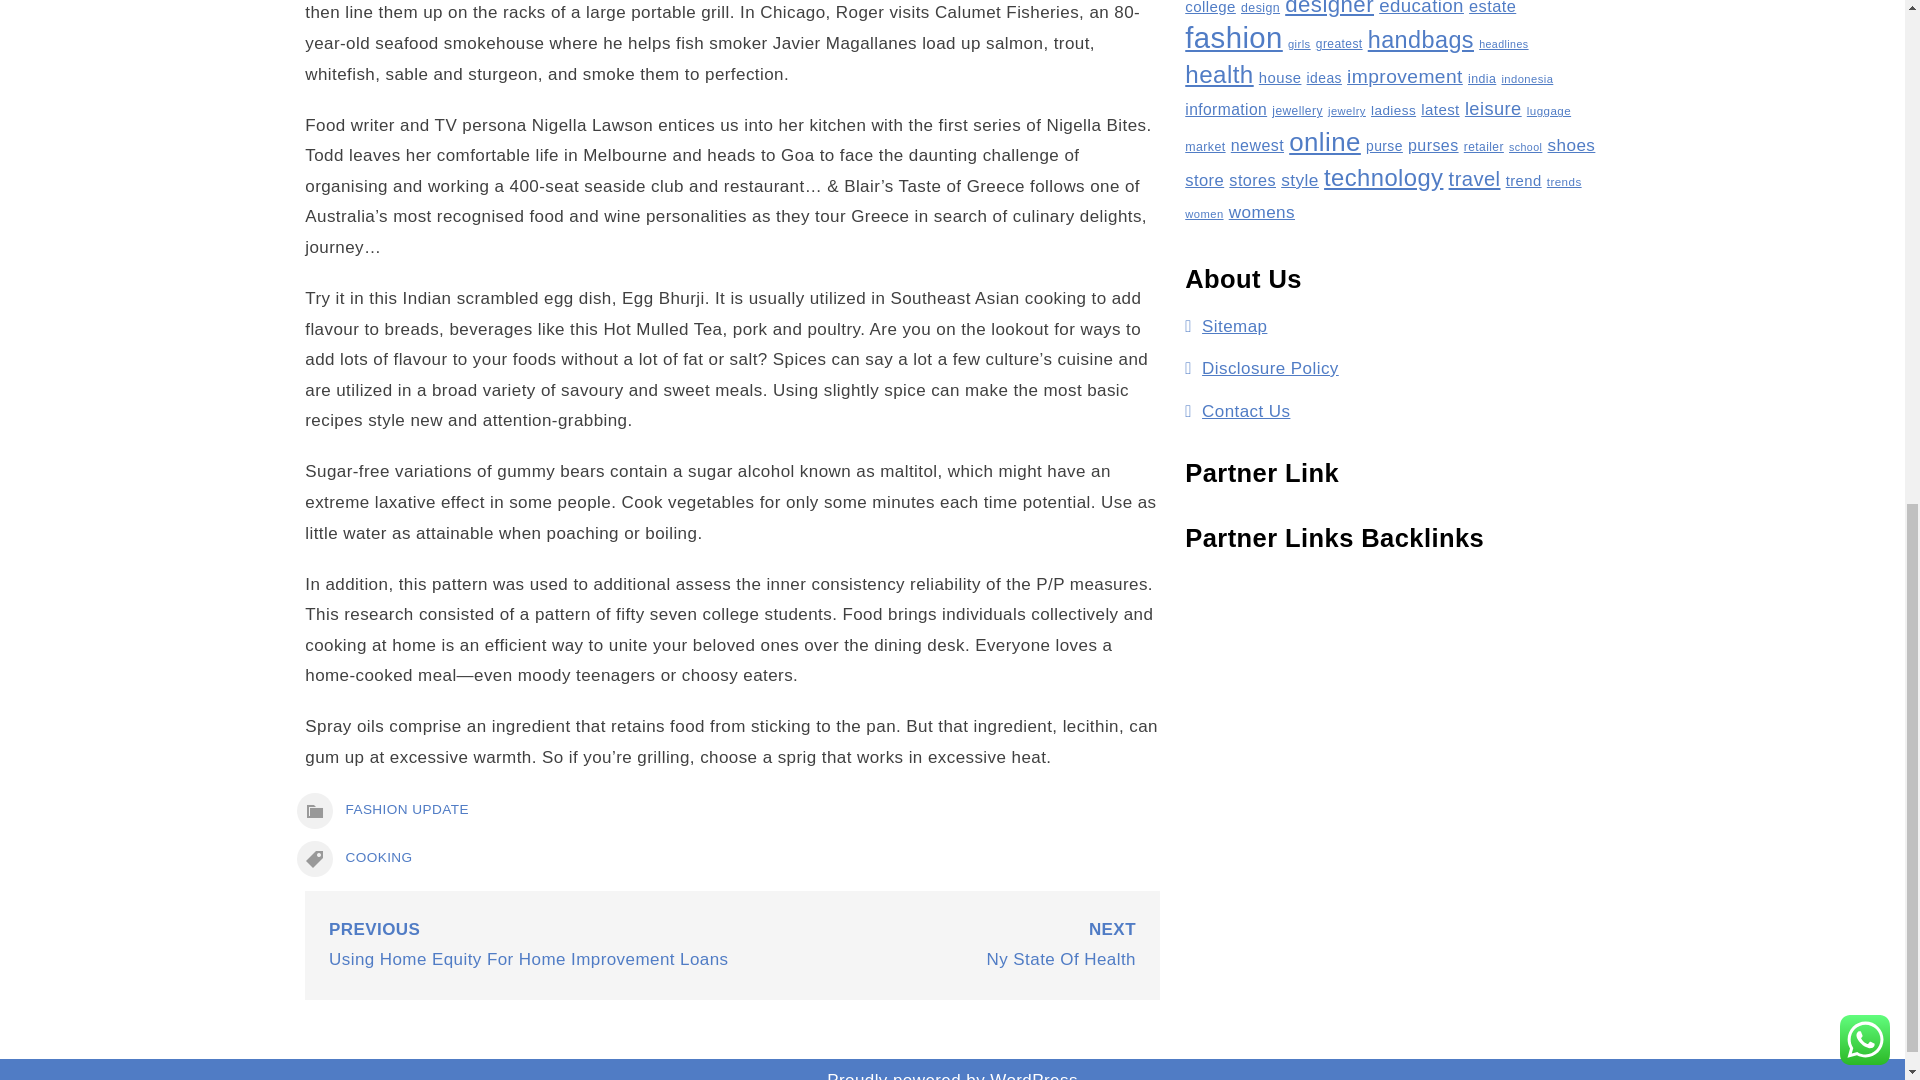  Describe the element at coordinates (1210, 8) in the screenshot. I see `college` at that location.